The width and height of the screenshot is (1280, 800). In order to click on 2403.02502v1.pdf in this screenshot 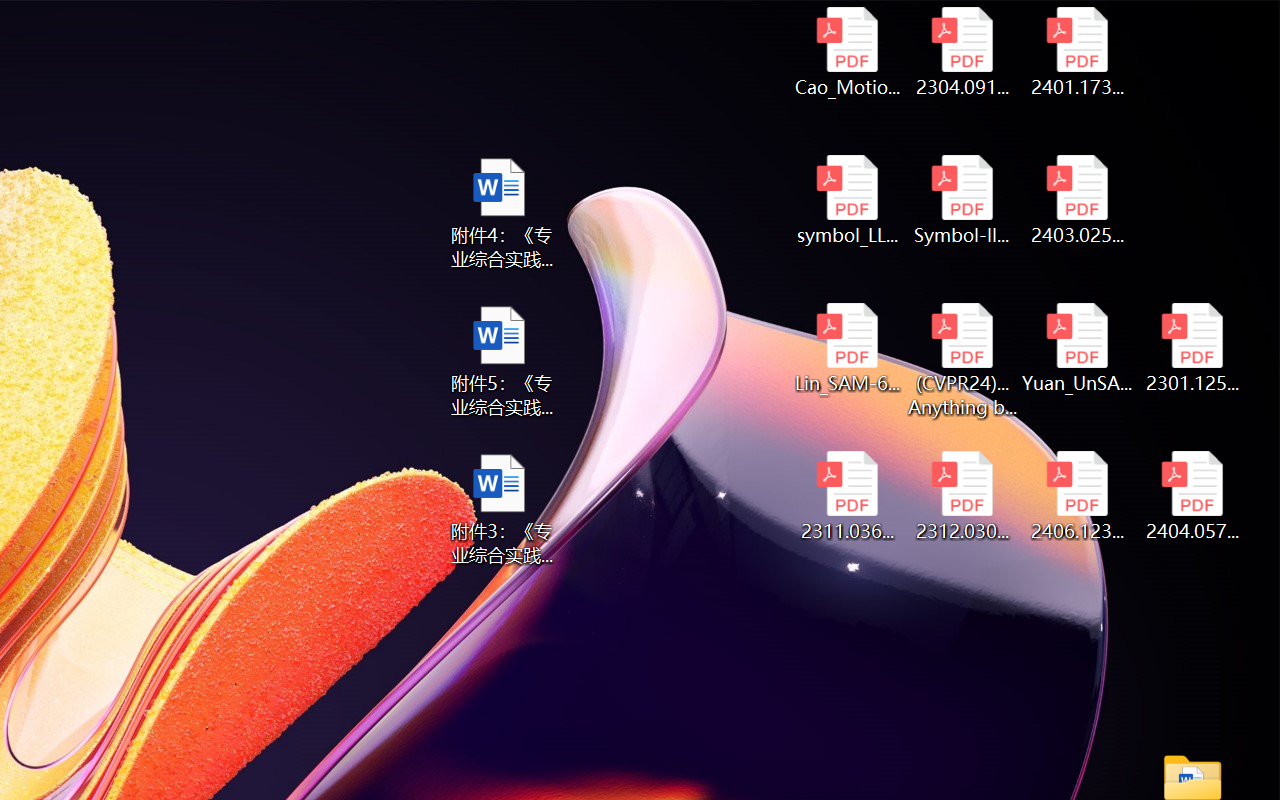, I will do `click(1078, 200)`.